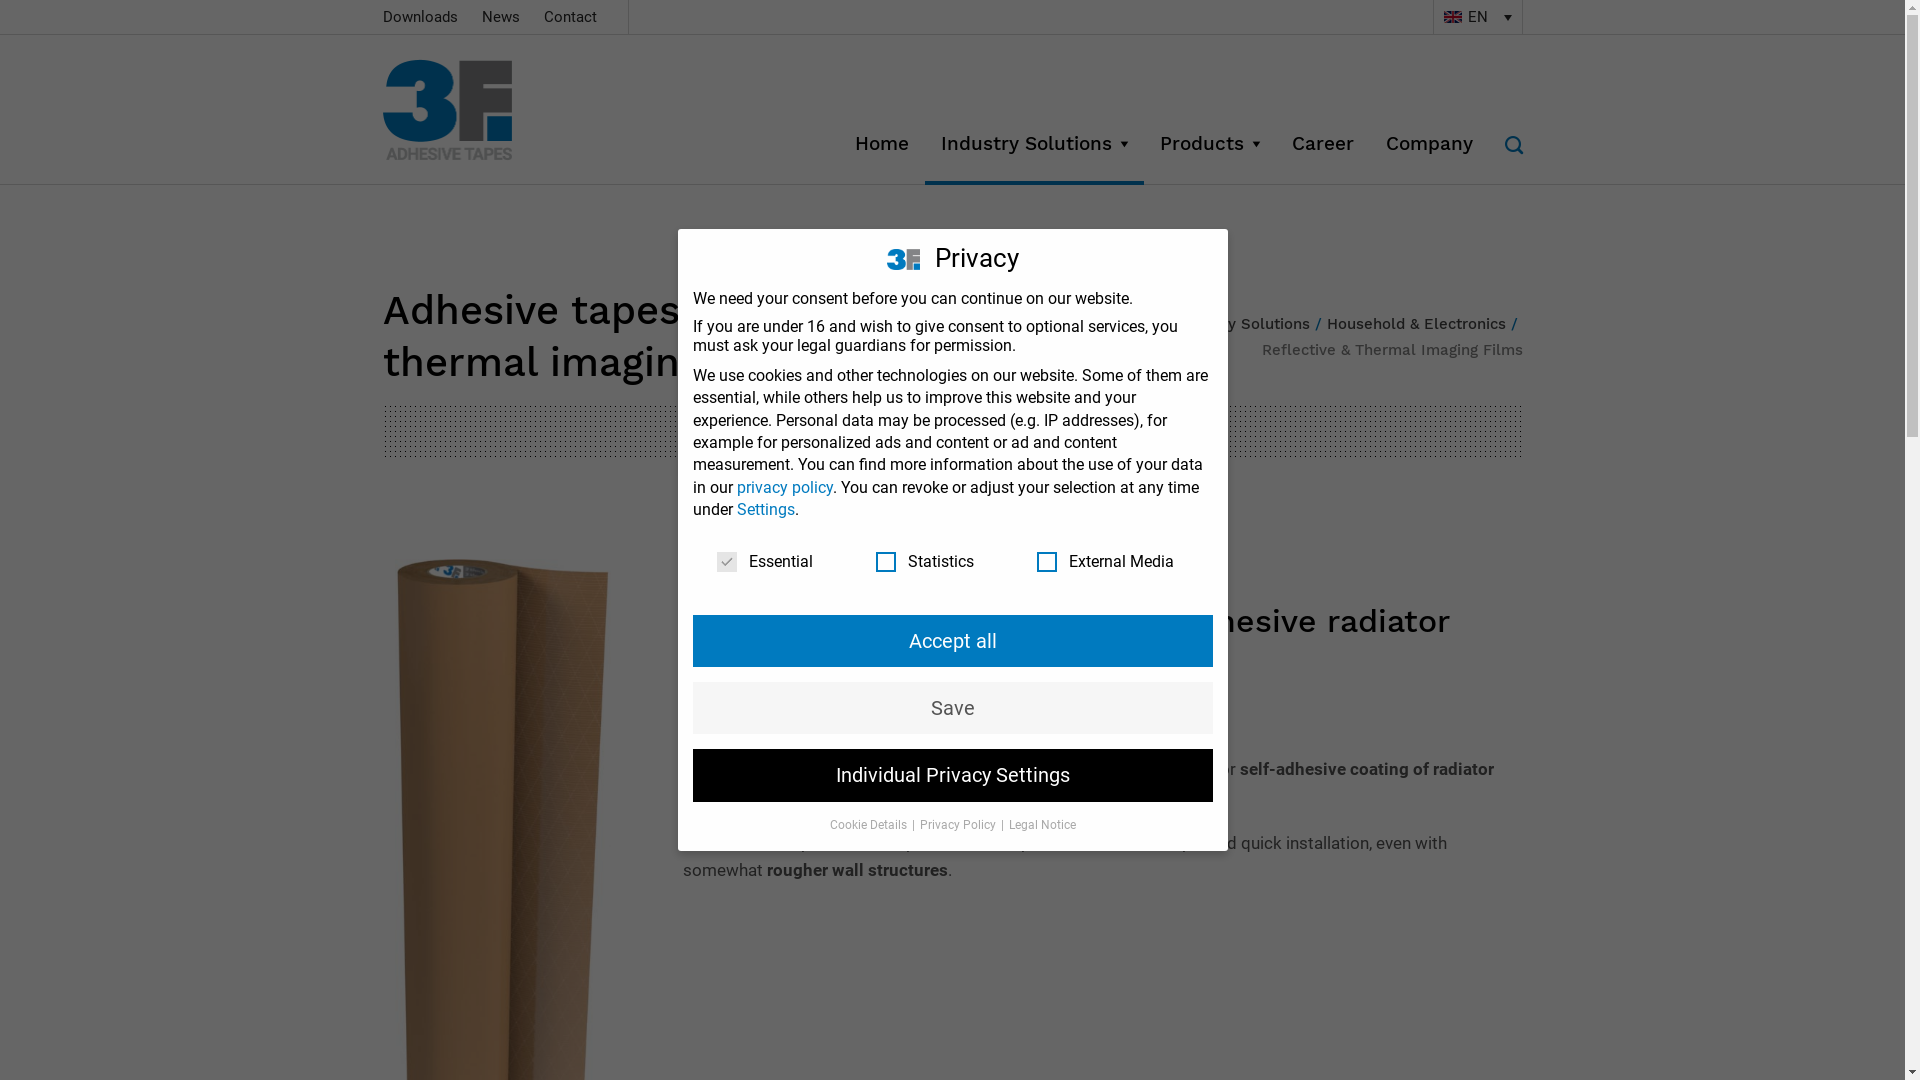 This screenshot has height=1080, width=1920. Describe the element at coordinates (420, 17) in the screenshot. I see `Downloads` at that location.